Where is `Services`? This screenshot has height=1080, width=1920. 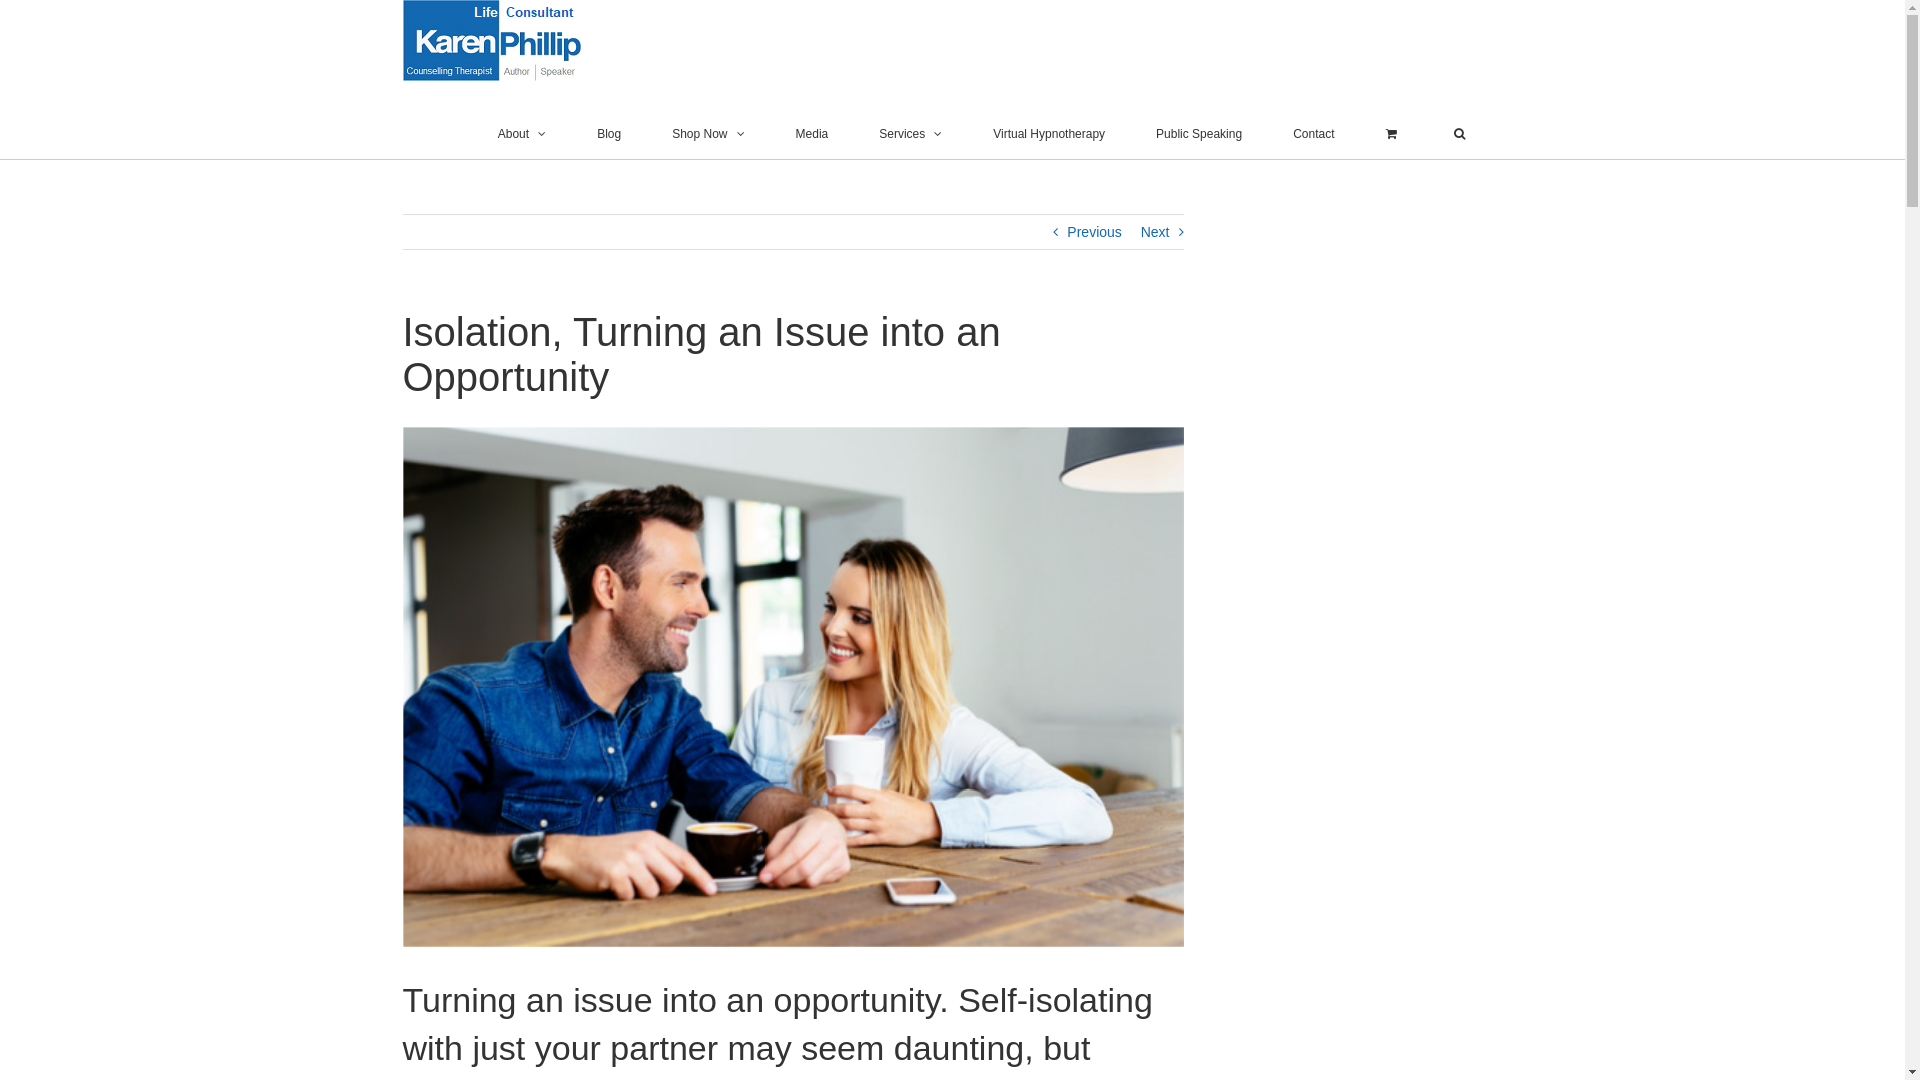 Services is located at coordinates (910, 134).